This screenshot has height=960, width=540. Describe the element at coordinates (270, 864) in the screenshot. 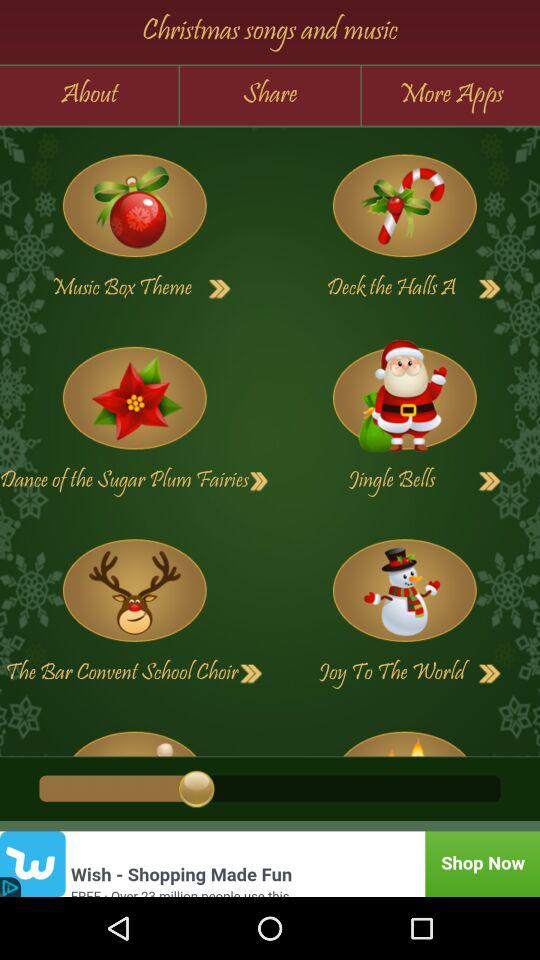

I see `advertisement banner` at that location.